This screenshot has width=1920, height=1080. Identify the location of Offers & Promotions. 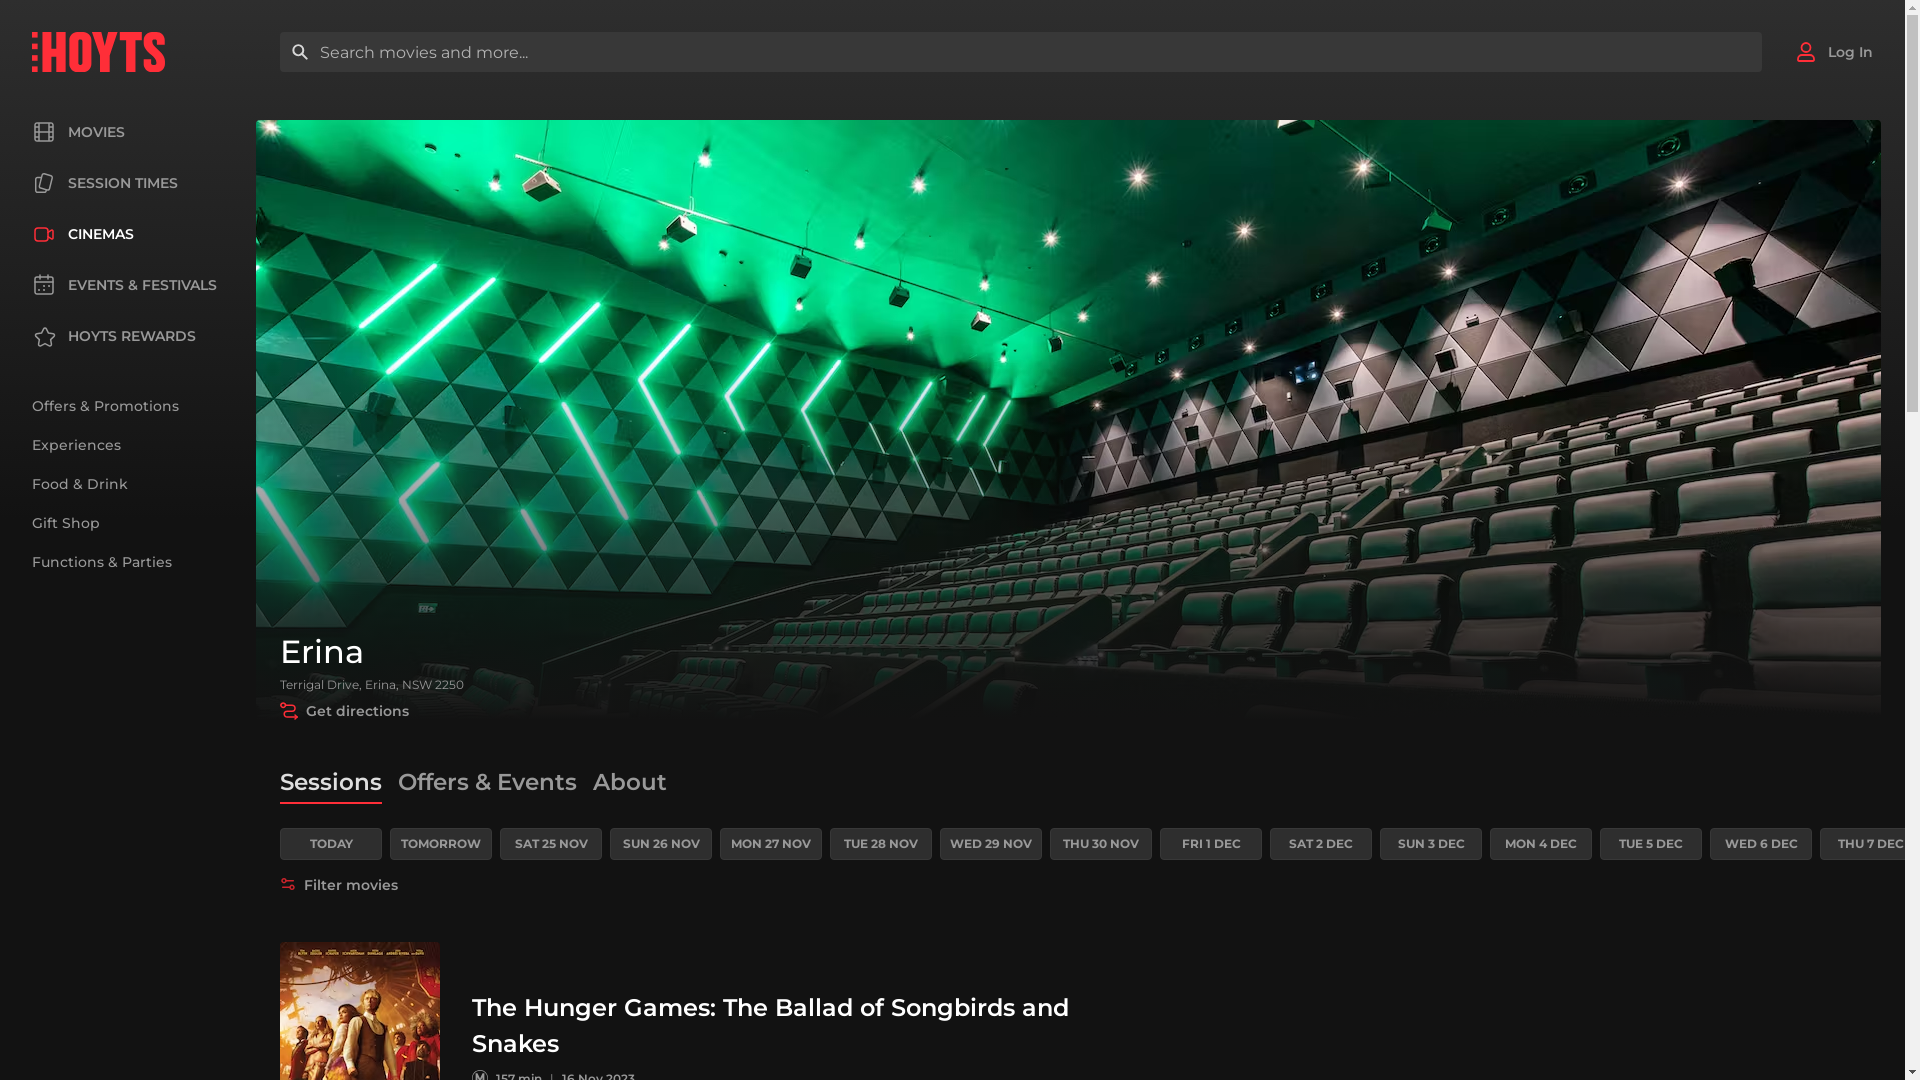
(106, 406).